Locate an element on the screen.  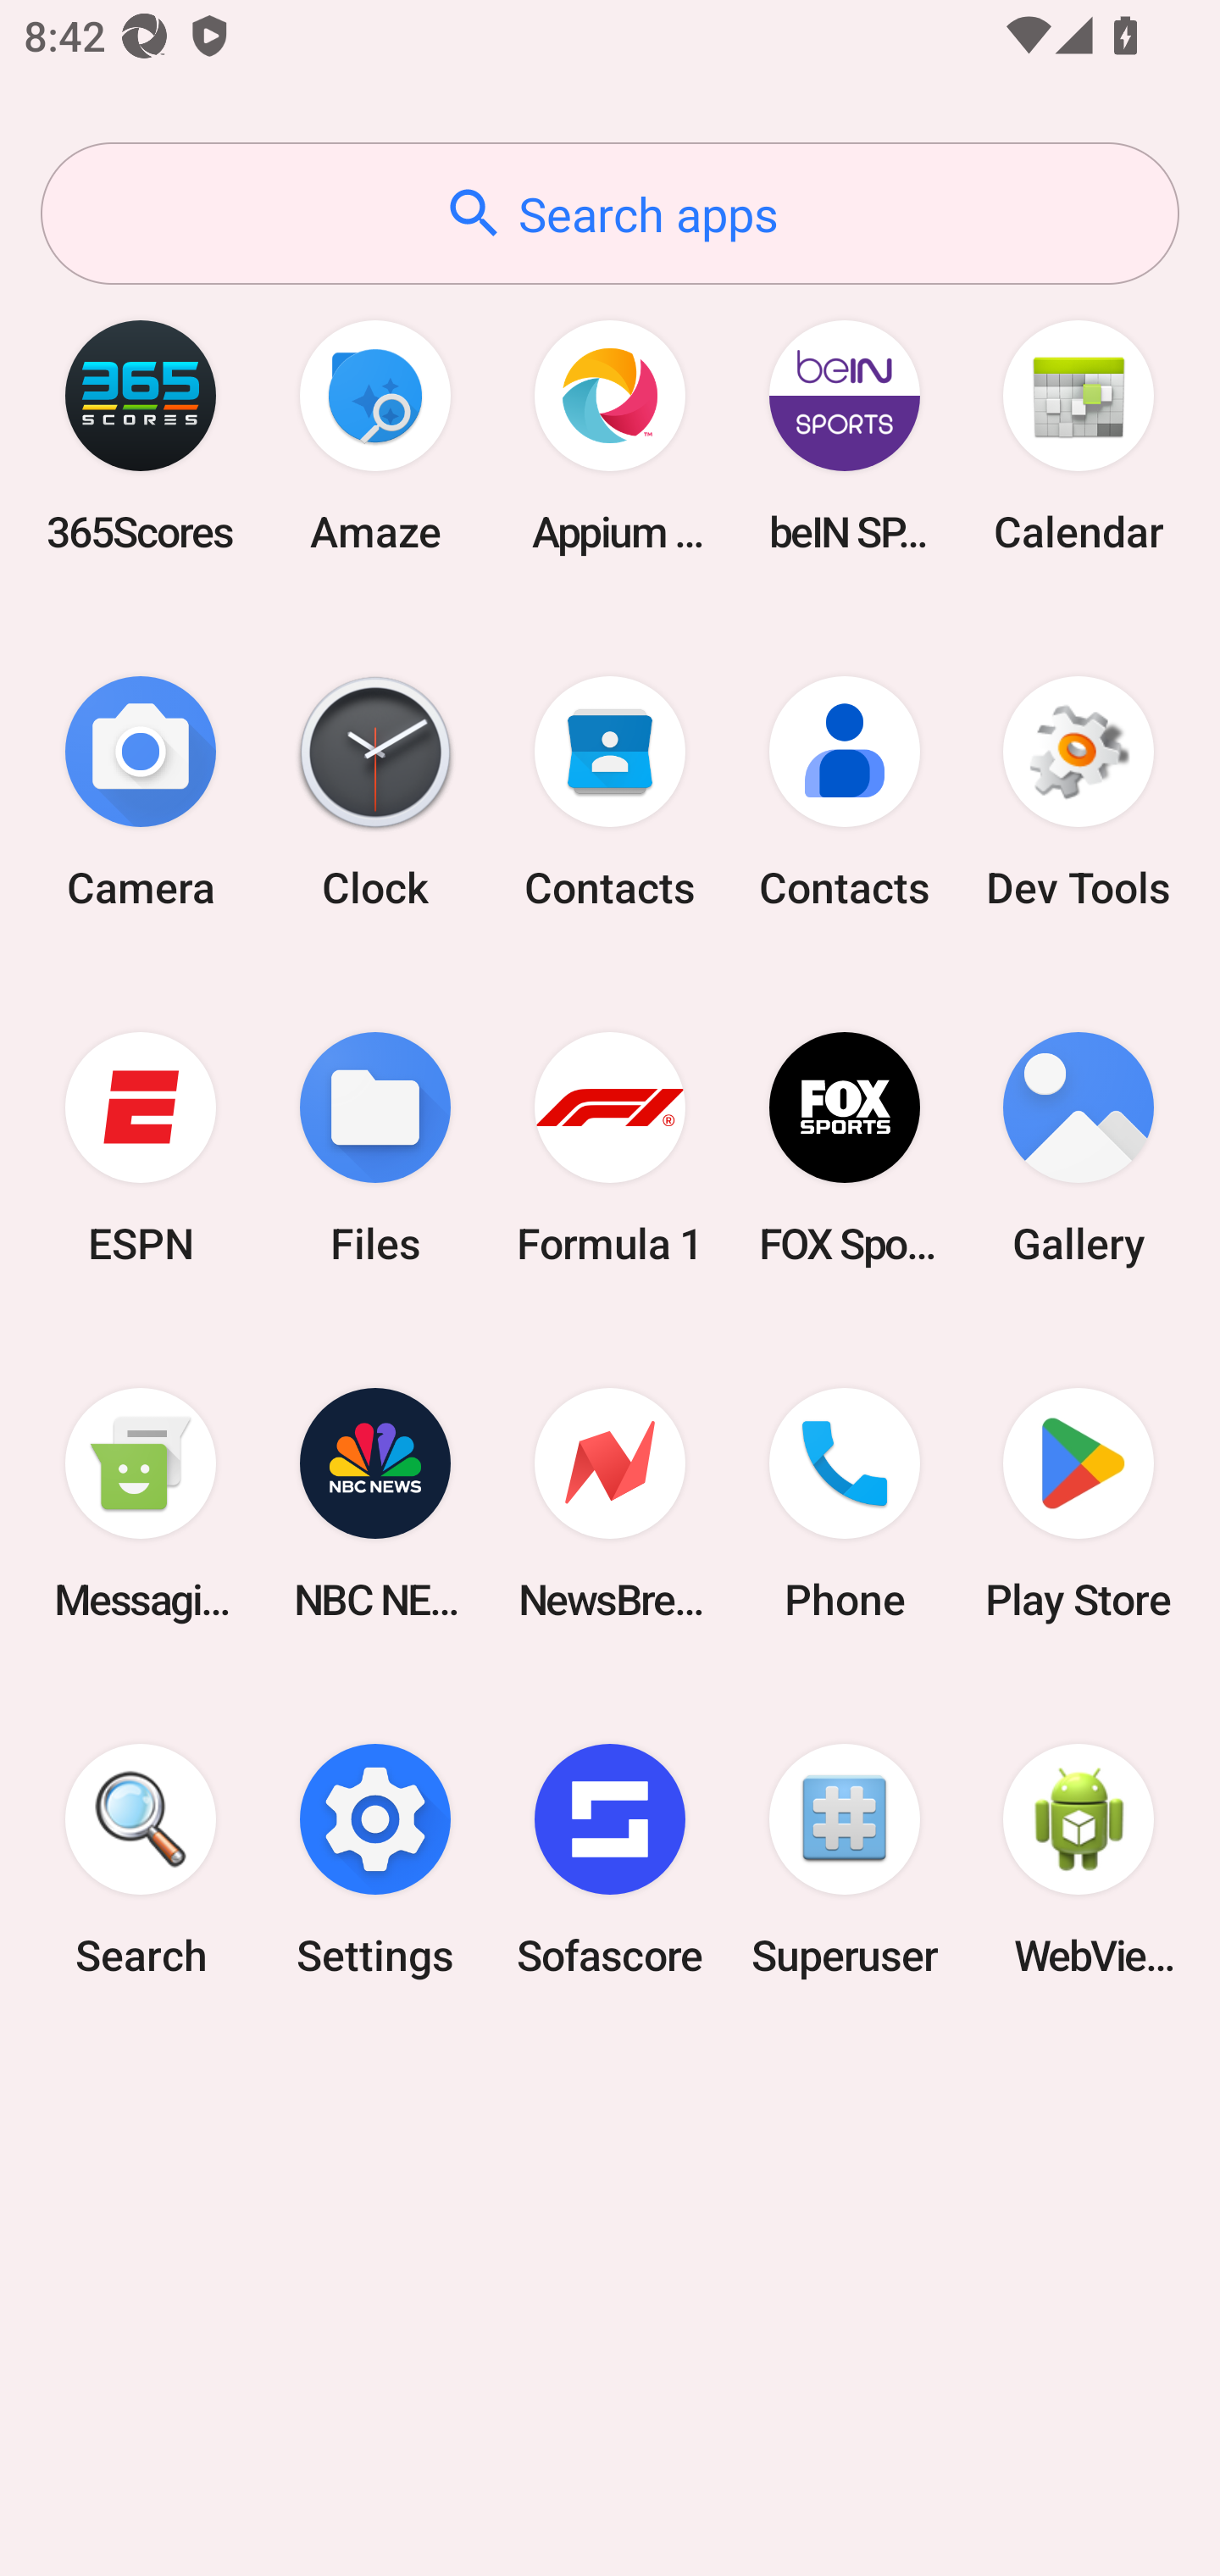
WebView Browser Tester is located at coordinates (1079, 1859).